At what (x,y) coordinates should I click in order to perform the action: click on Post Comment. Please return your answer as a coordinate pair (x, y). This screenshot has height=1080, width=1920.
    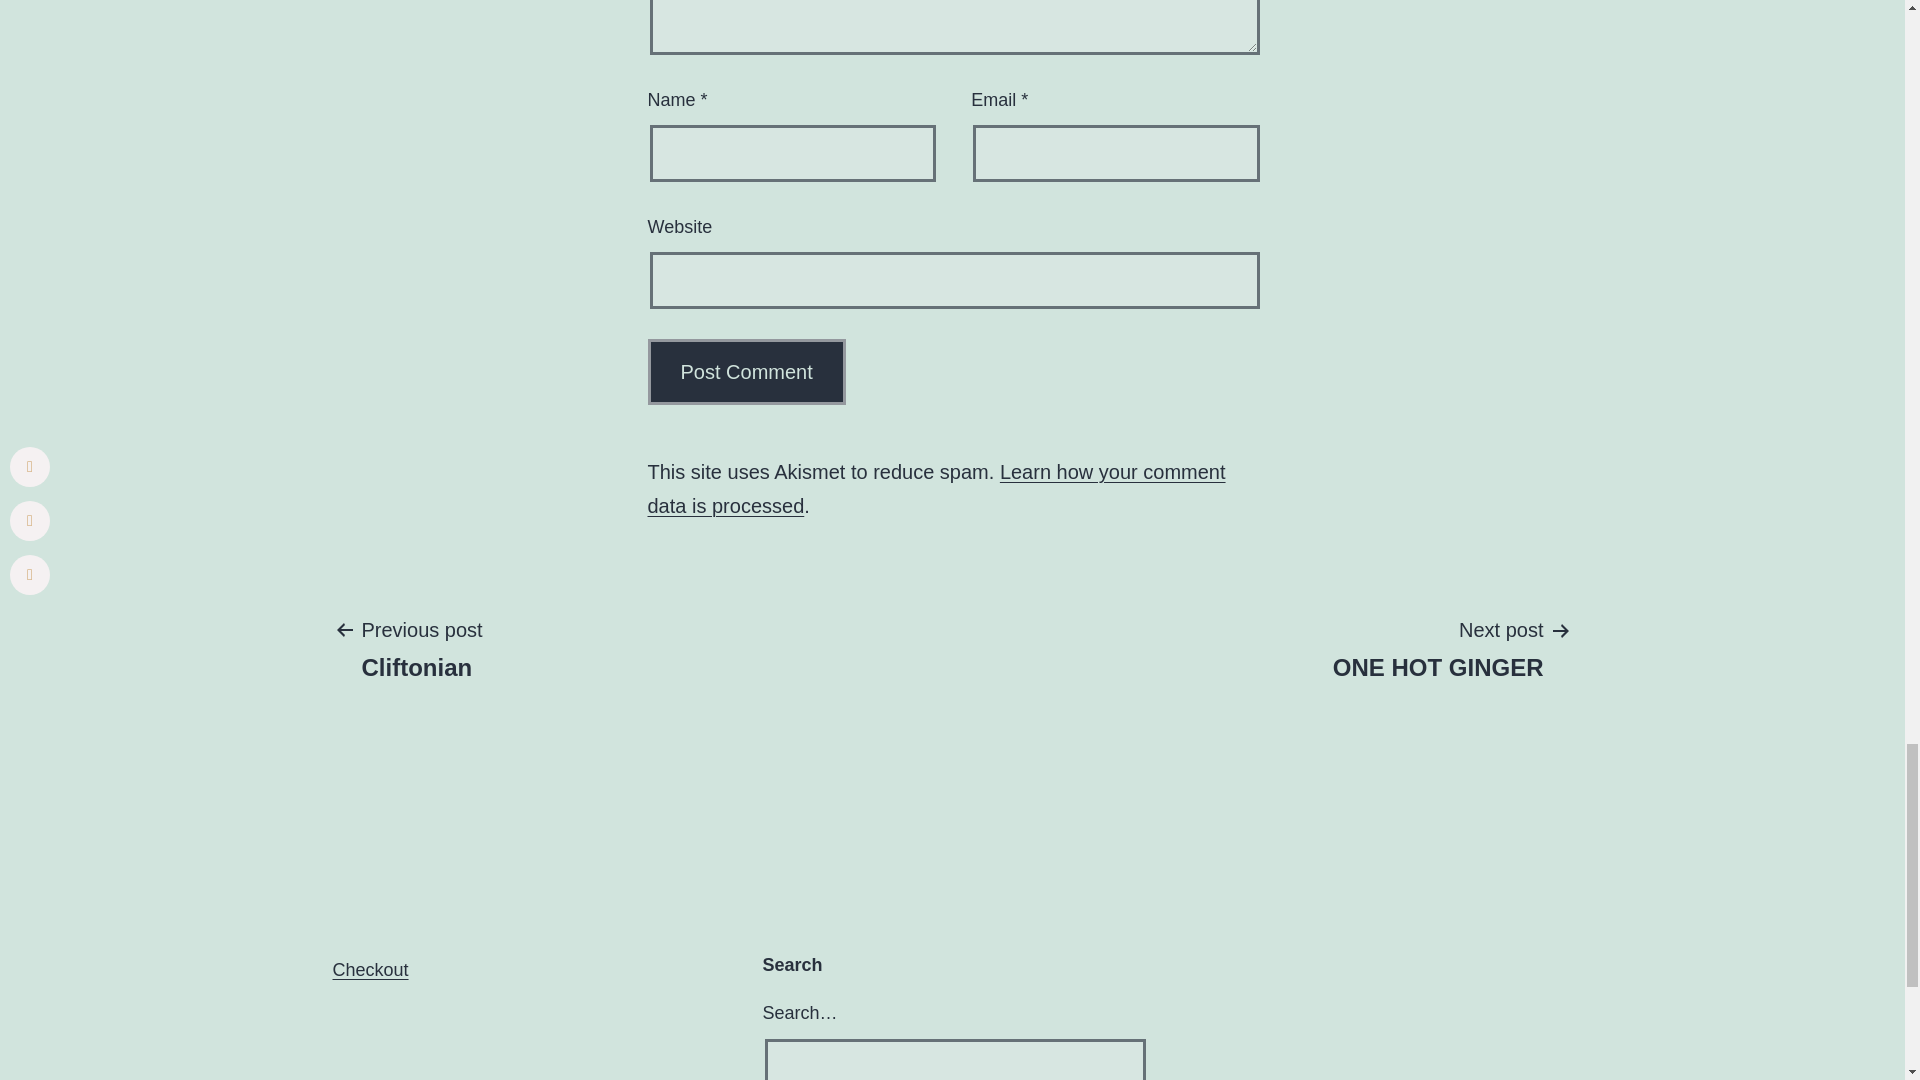
    Looking at the image, I should click on (747, 372).